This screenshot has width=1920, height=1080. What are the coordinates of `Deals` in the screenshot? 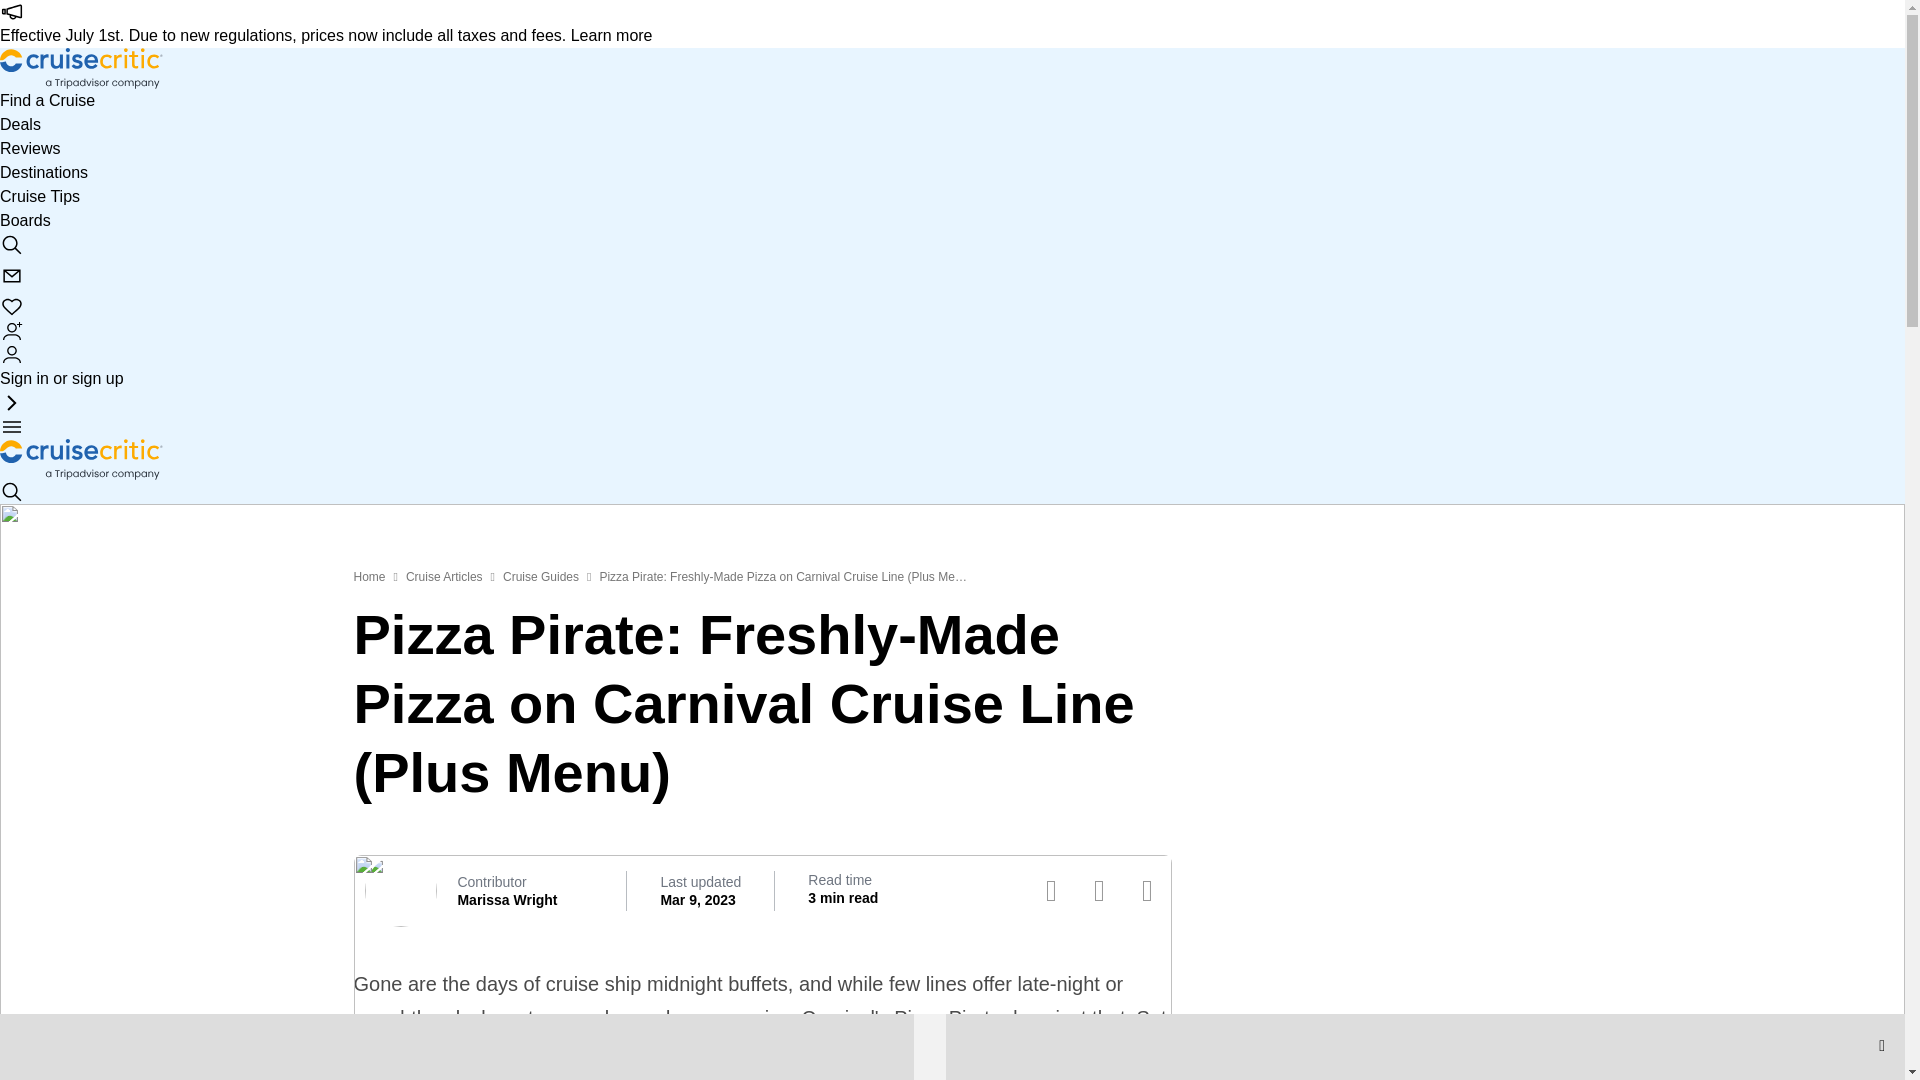 It's located at (20, 125).